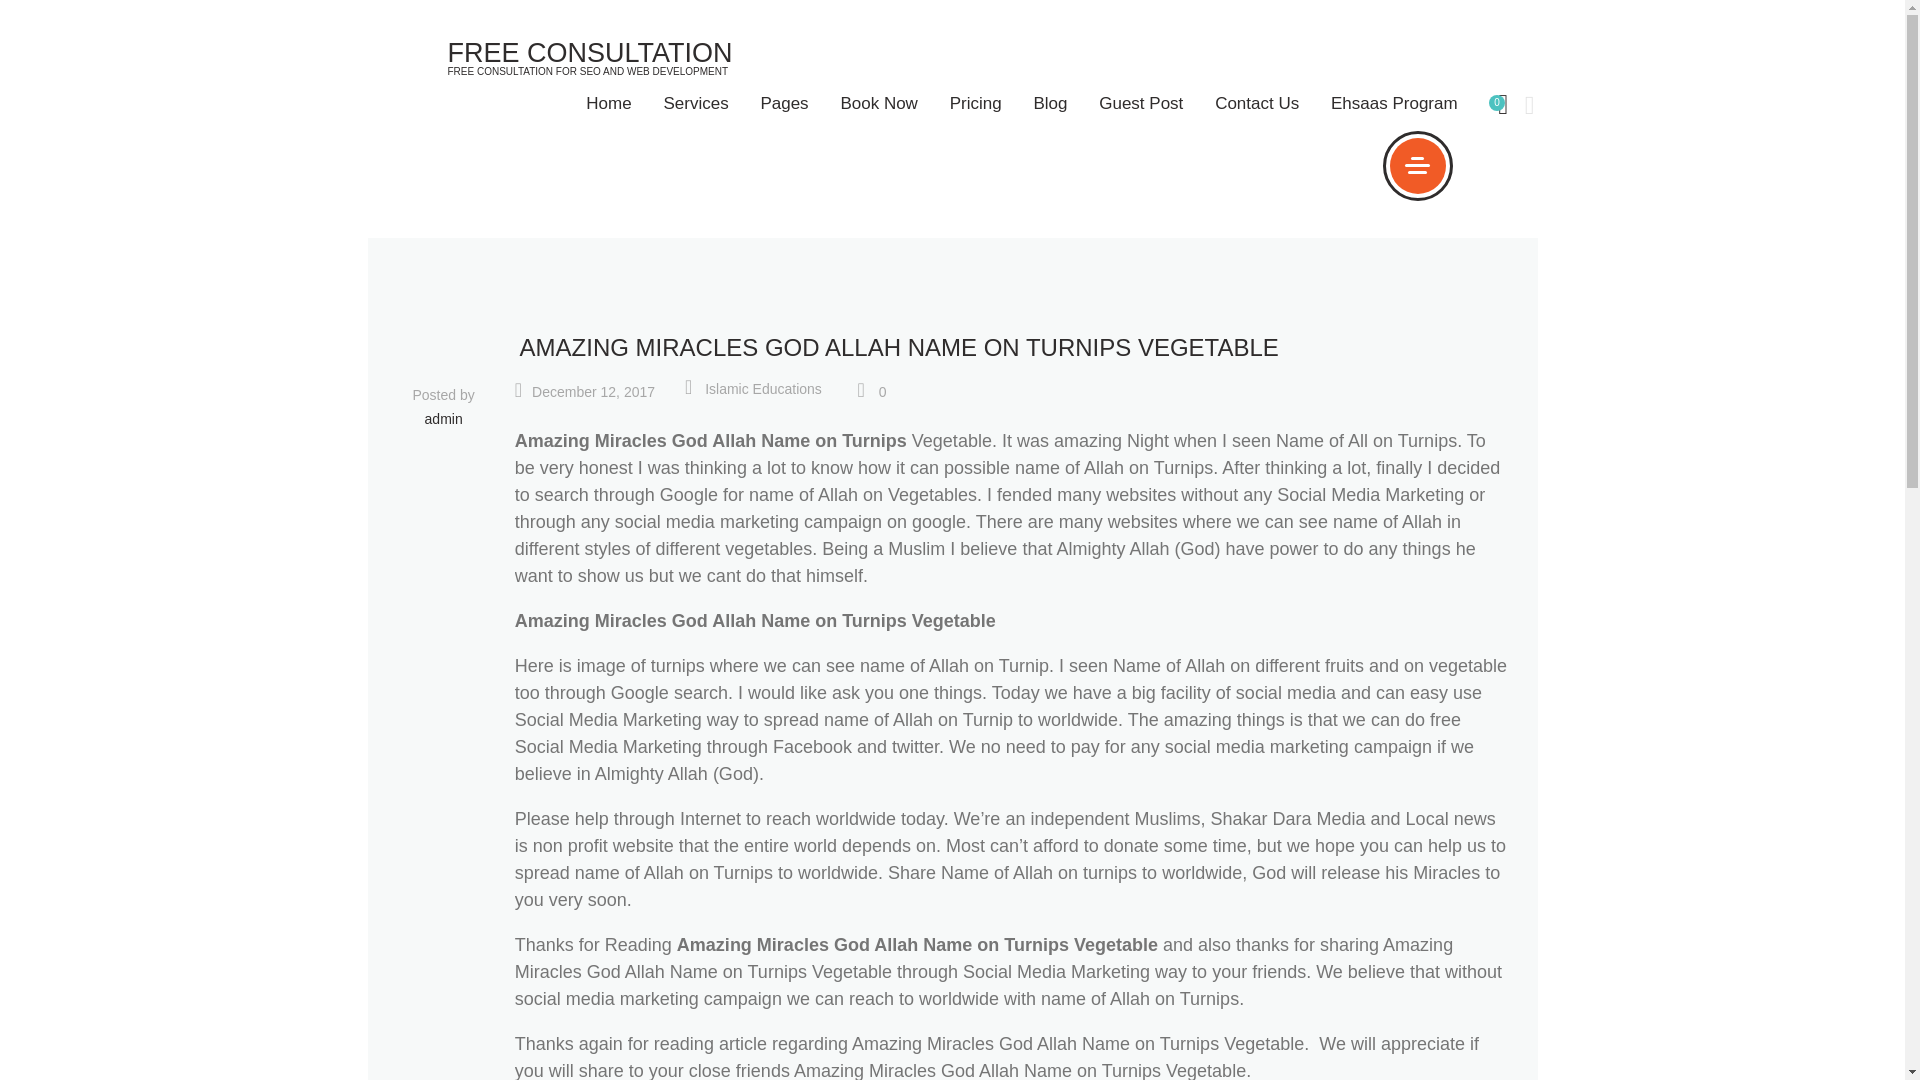 This screenshot has height=1080, width=1920. Describe the element at coordinates (1394, 103) in the screenshot. I see `Ehsaas Program` at that location.